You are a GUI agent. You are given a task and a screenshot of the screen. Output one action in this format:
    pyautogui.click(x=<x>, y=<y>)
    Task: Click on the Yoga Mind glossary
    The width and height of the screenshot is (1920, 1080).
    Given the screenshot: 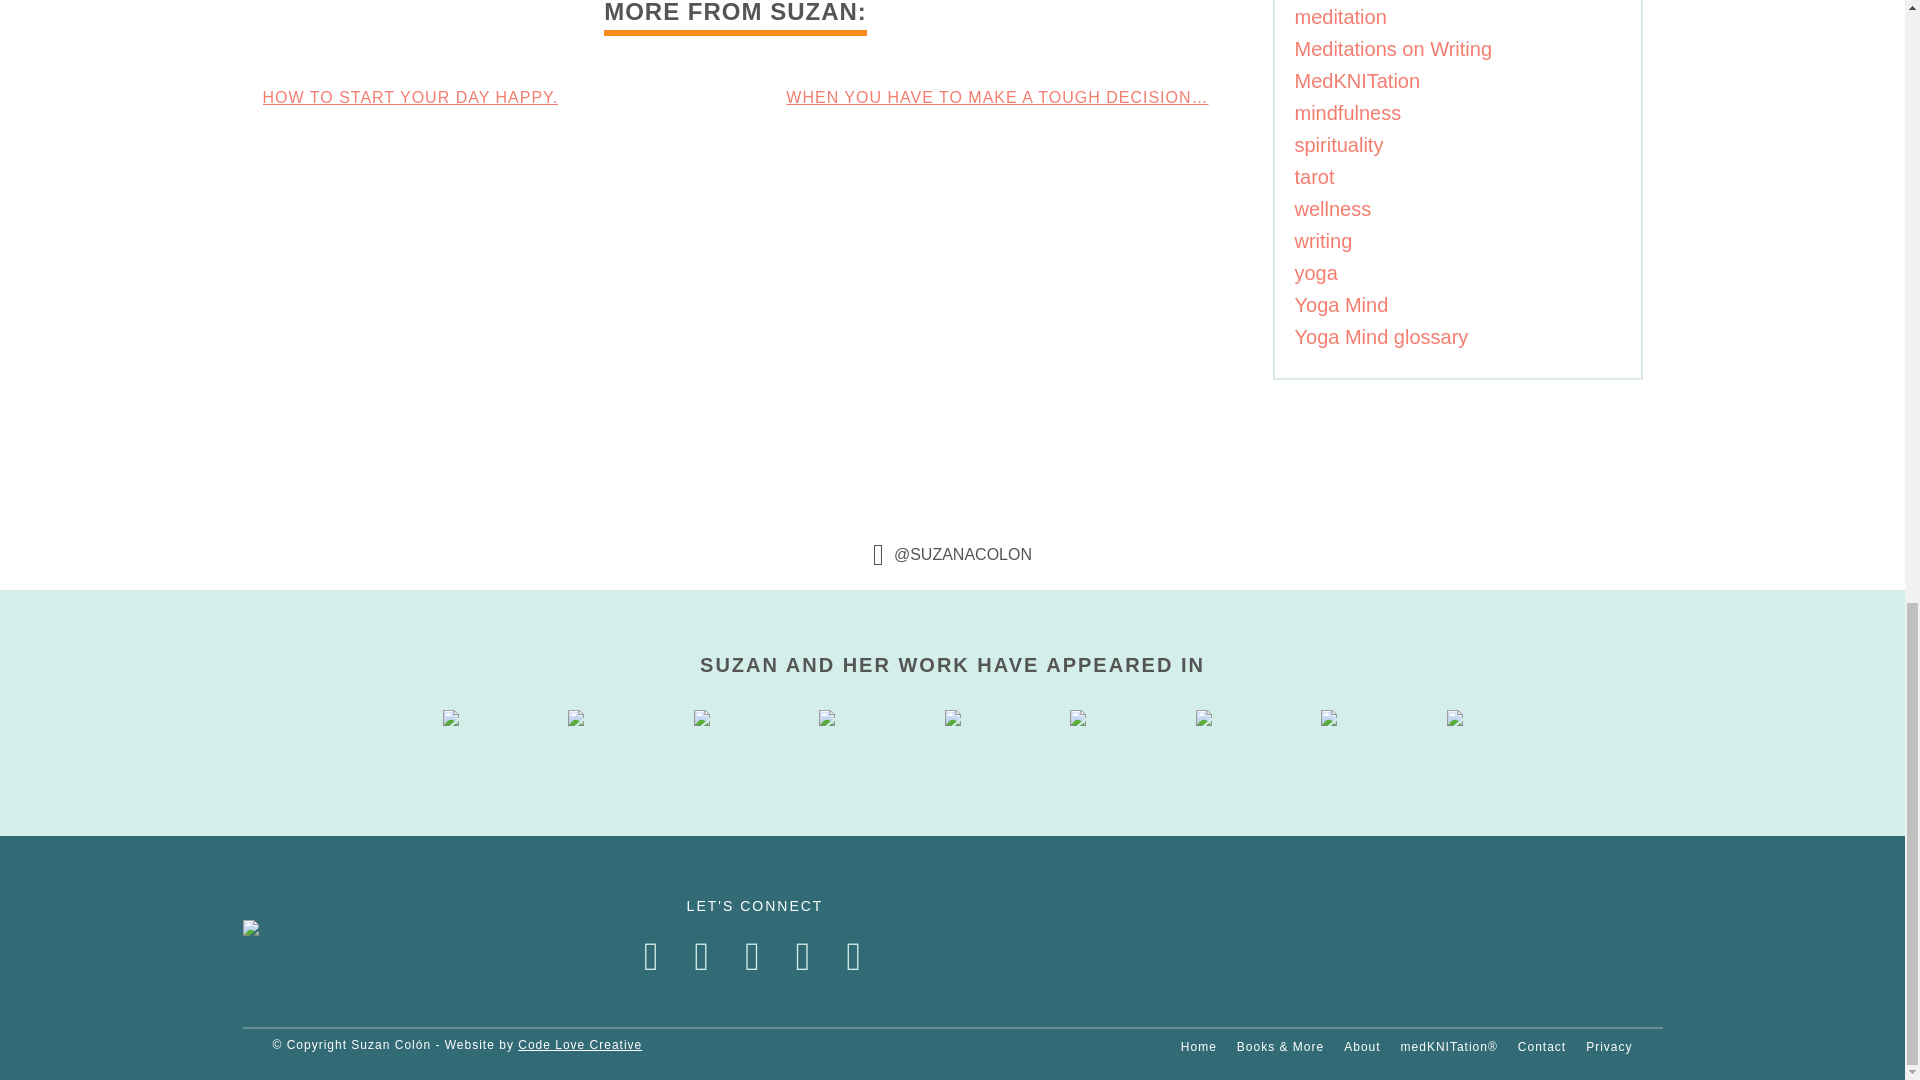 What is the action you would take?
    pyautogui.click(x=1381, y=336)
    